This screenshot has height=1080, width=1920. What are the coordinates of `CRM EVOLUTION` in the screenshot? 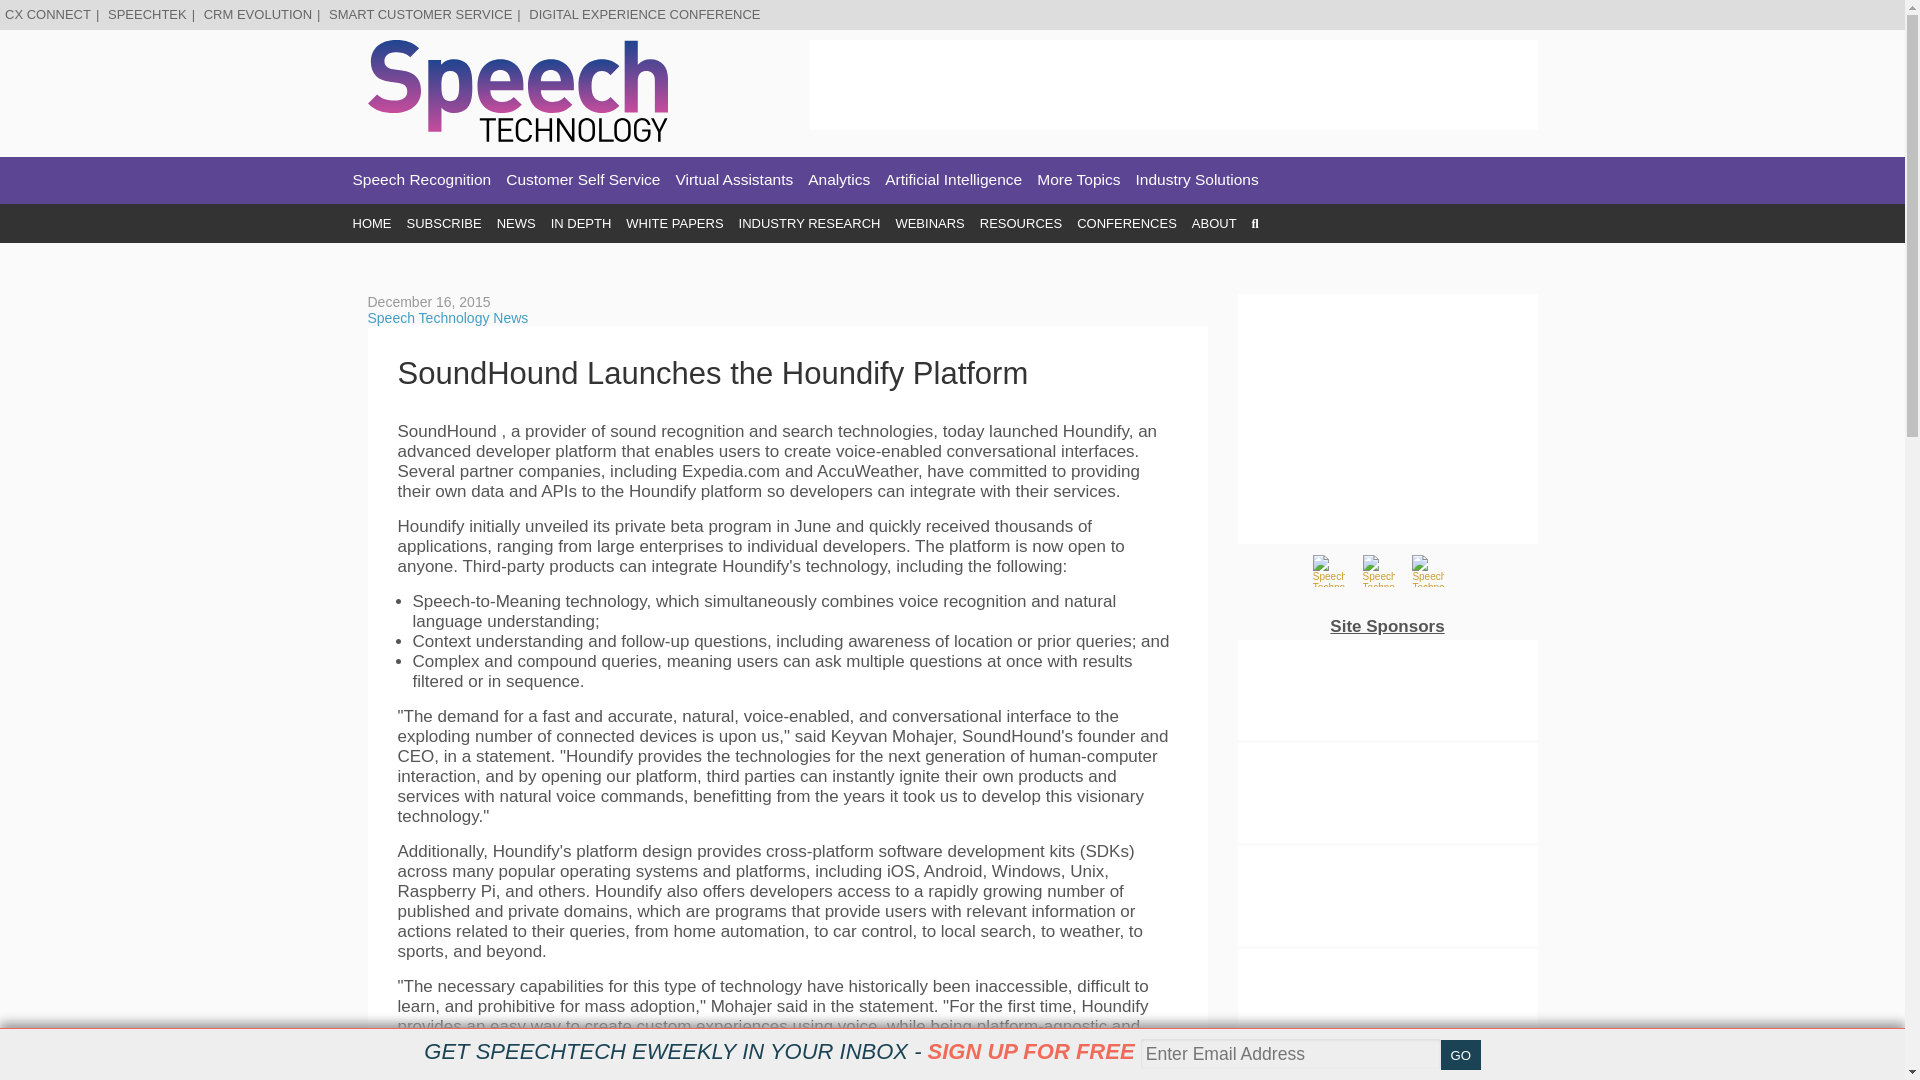 It's located at (257, 14).